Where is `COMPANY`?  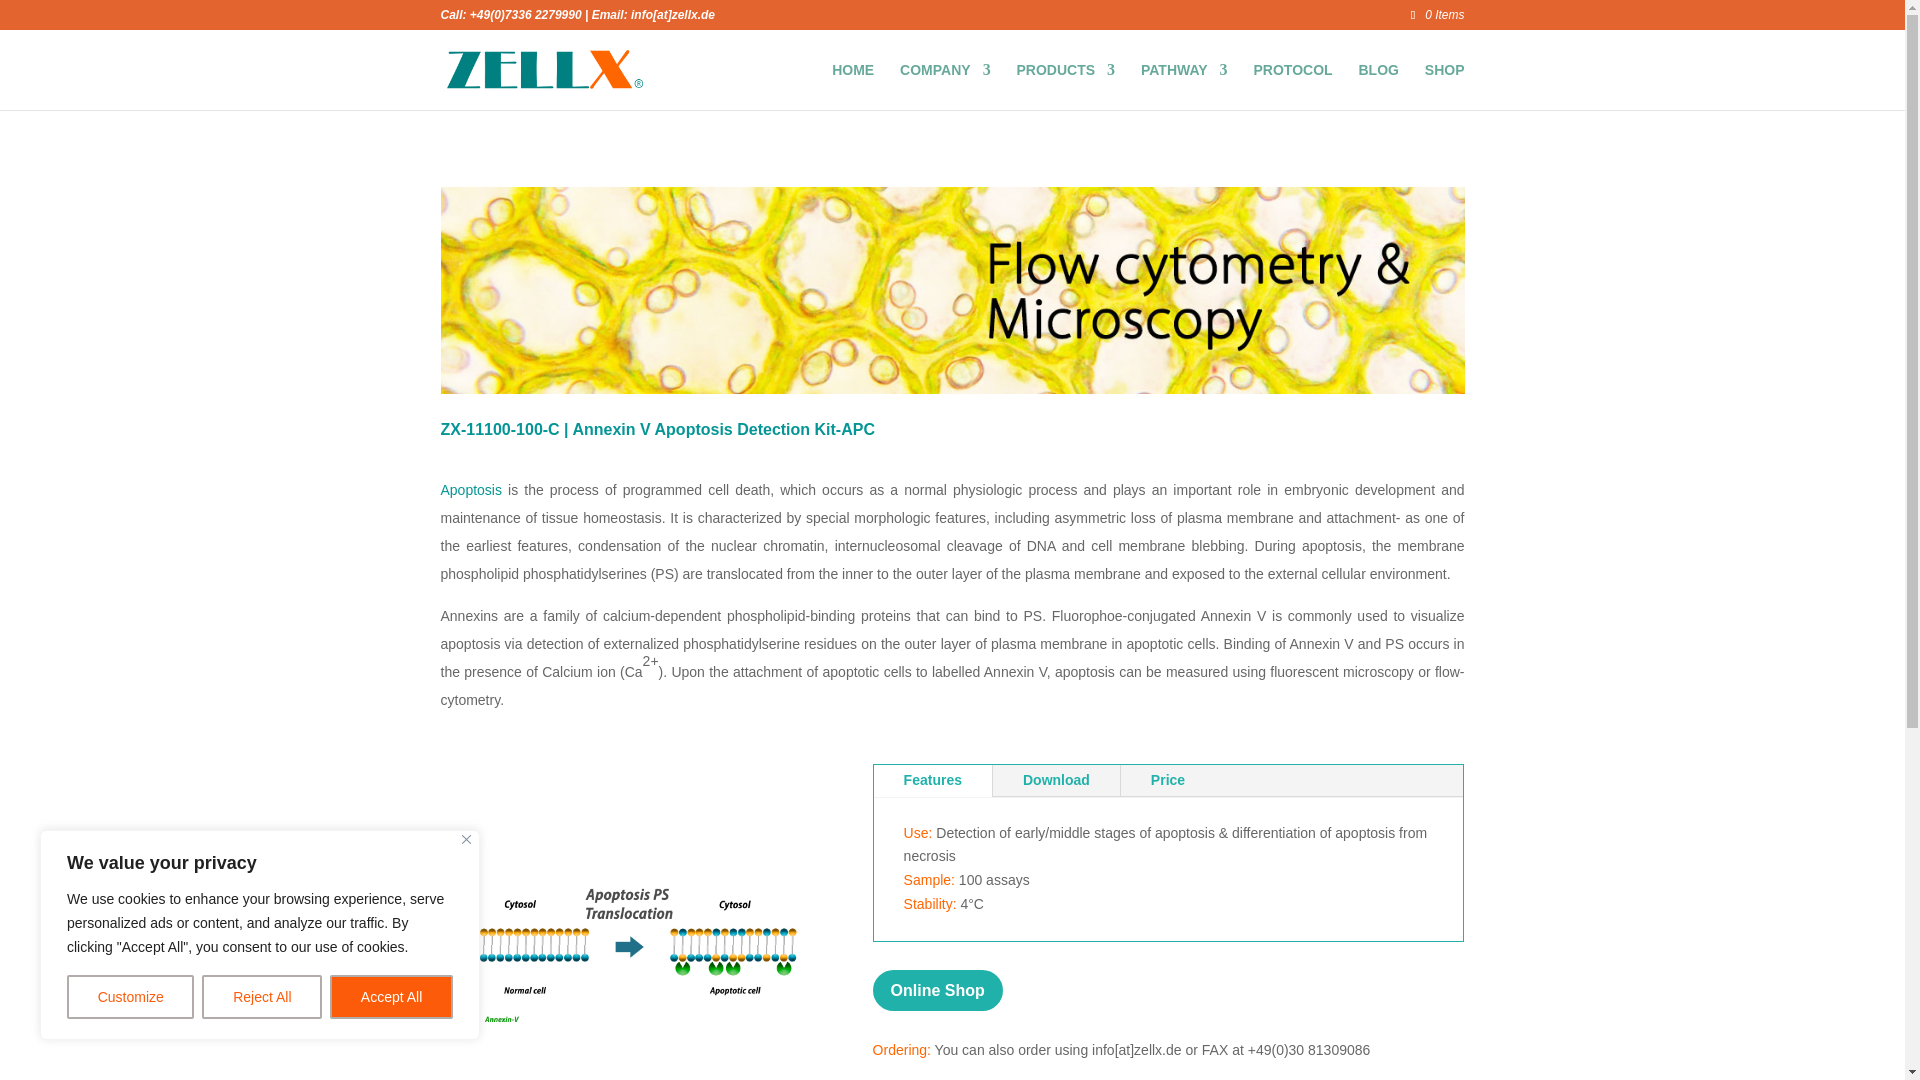
COMPANY is located at coordinates (945, 86).